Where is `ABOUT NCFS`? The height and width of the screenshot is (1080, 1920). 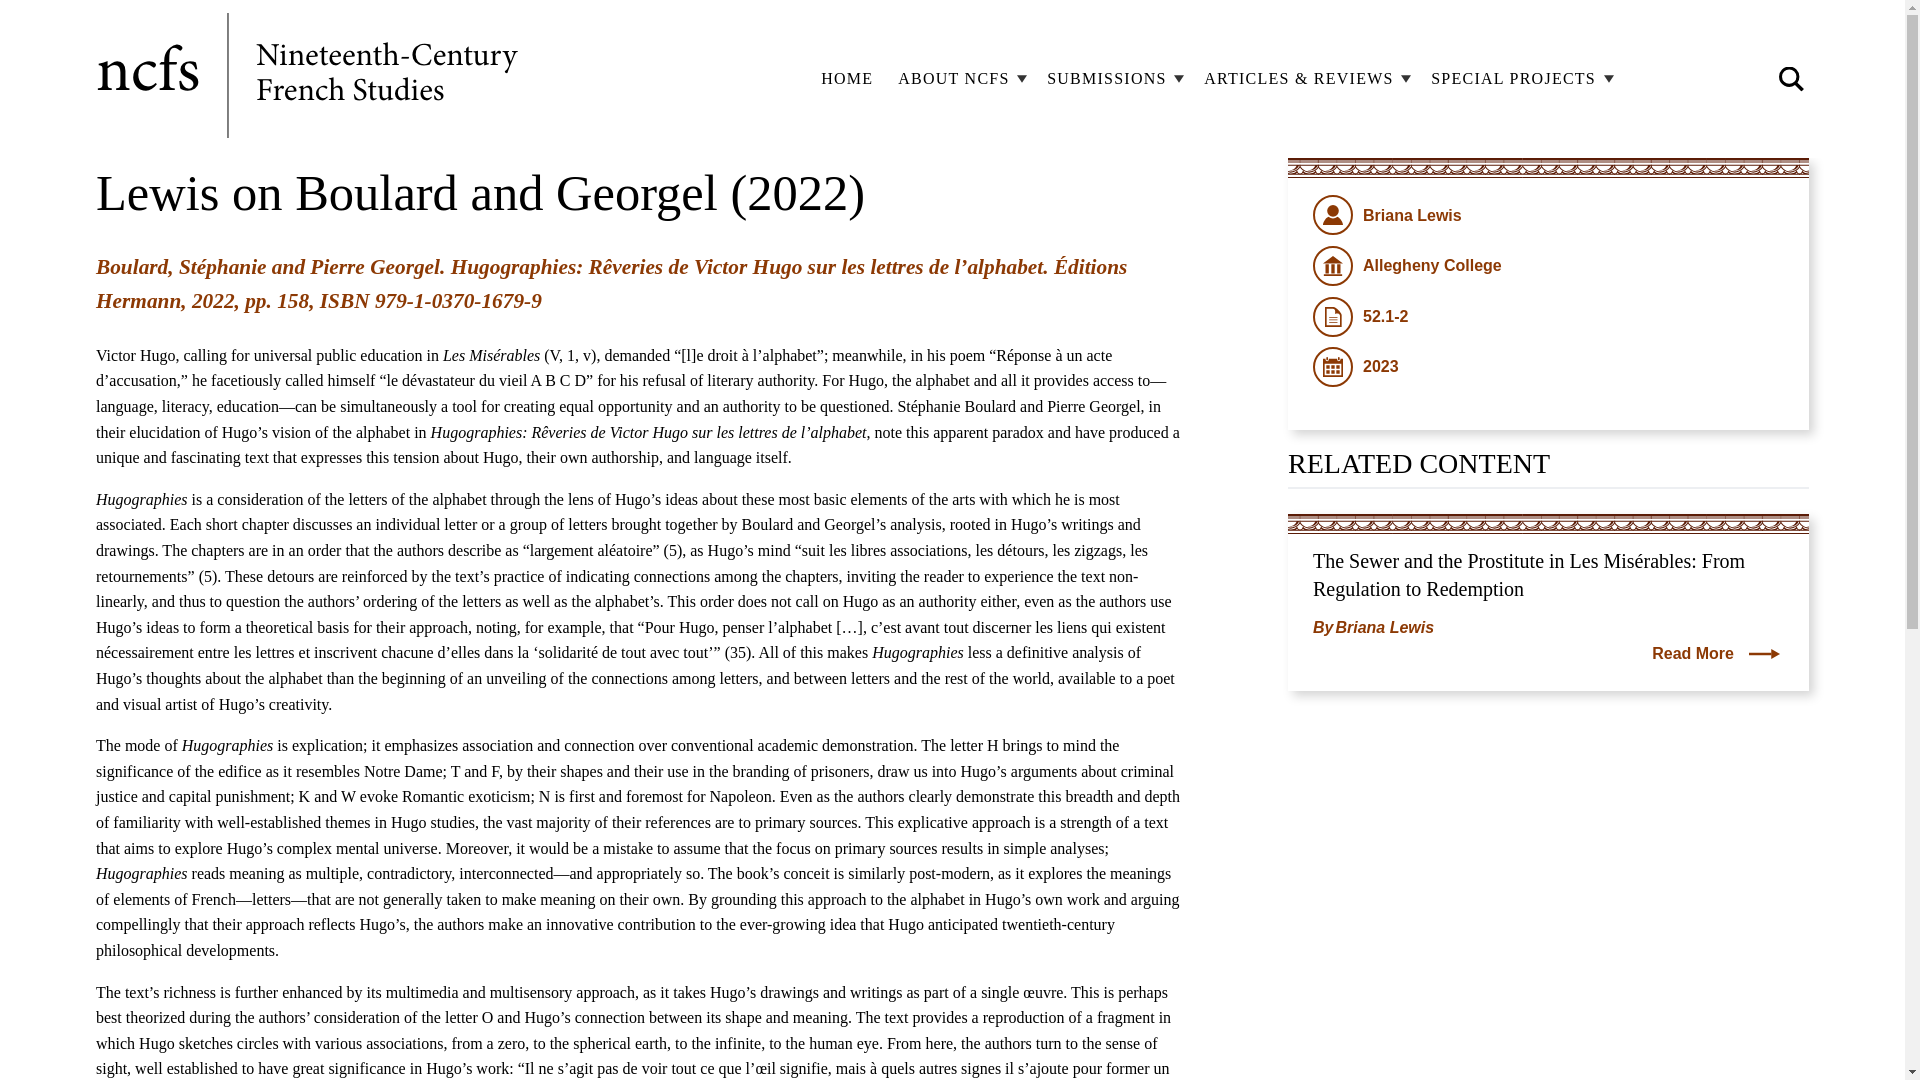
ABOUT NCFS is located at coordinates (960, 78).